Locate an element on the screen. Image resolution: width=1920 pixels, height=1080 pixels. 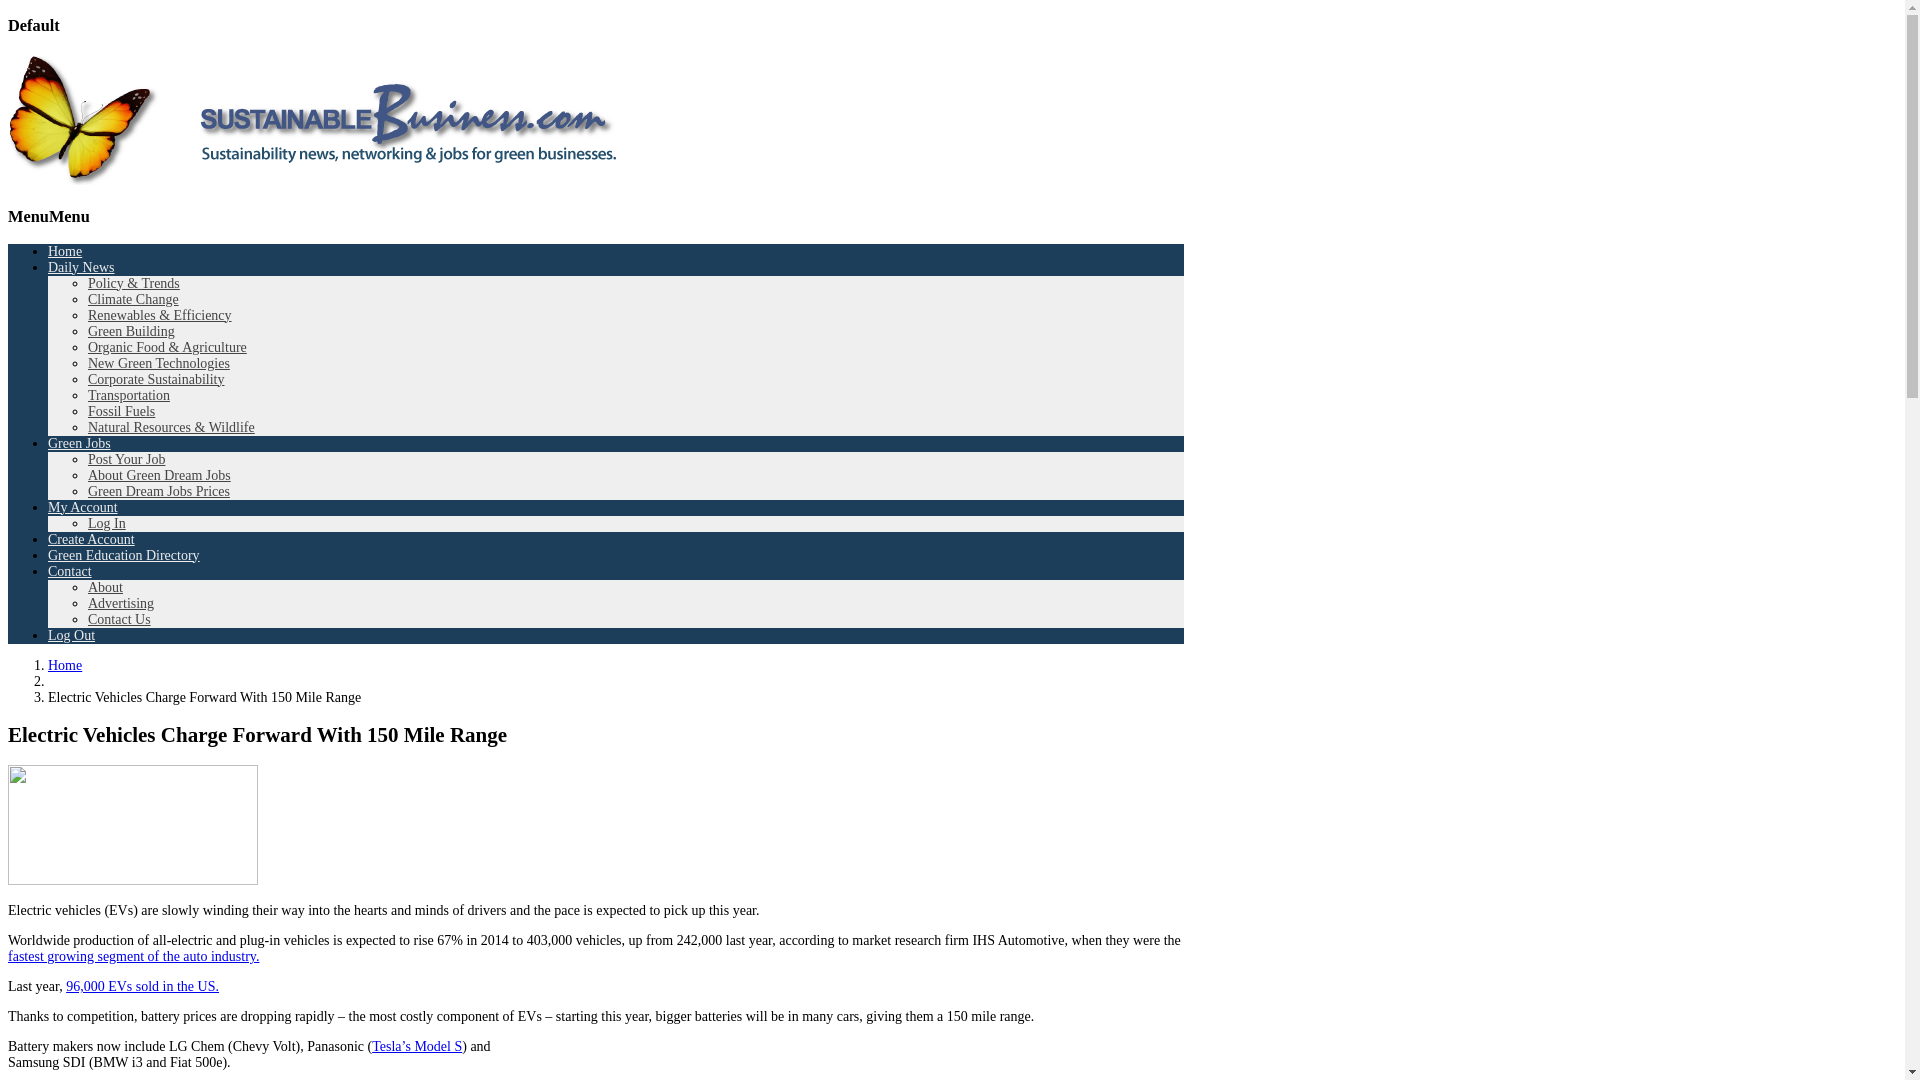
Home is located at coordinates (65, 664).